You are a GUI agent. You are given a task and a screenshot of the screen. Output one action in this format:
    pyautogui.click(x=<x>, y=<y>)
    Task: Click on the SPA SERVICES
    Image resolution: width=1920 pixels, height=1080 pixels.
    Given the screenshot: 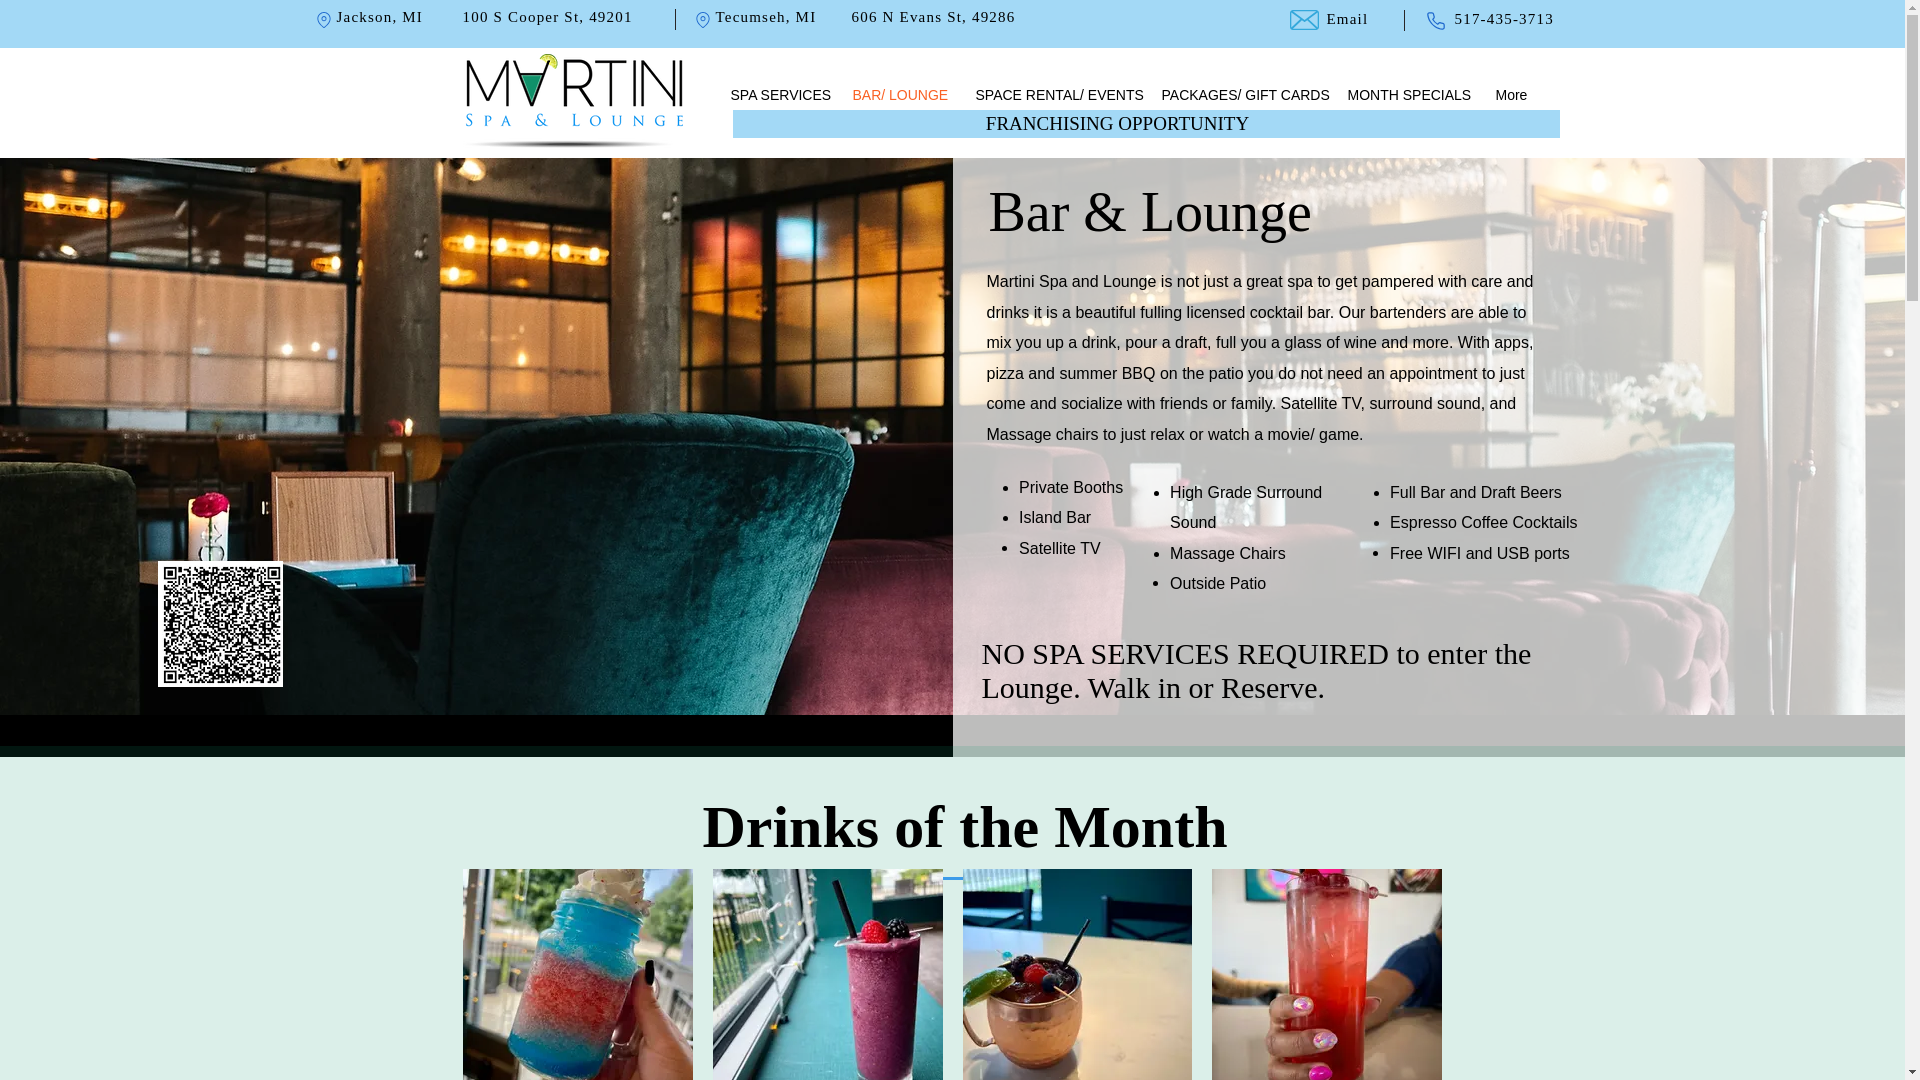 What is the action you would take?
    pyautogui.click(x=776, y=95)
    